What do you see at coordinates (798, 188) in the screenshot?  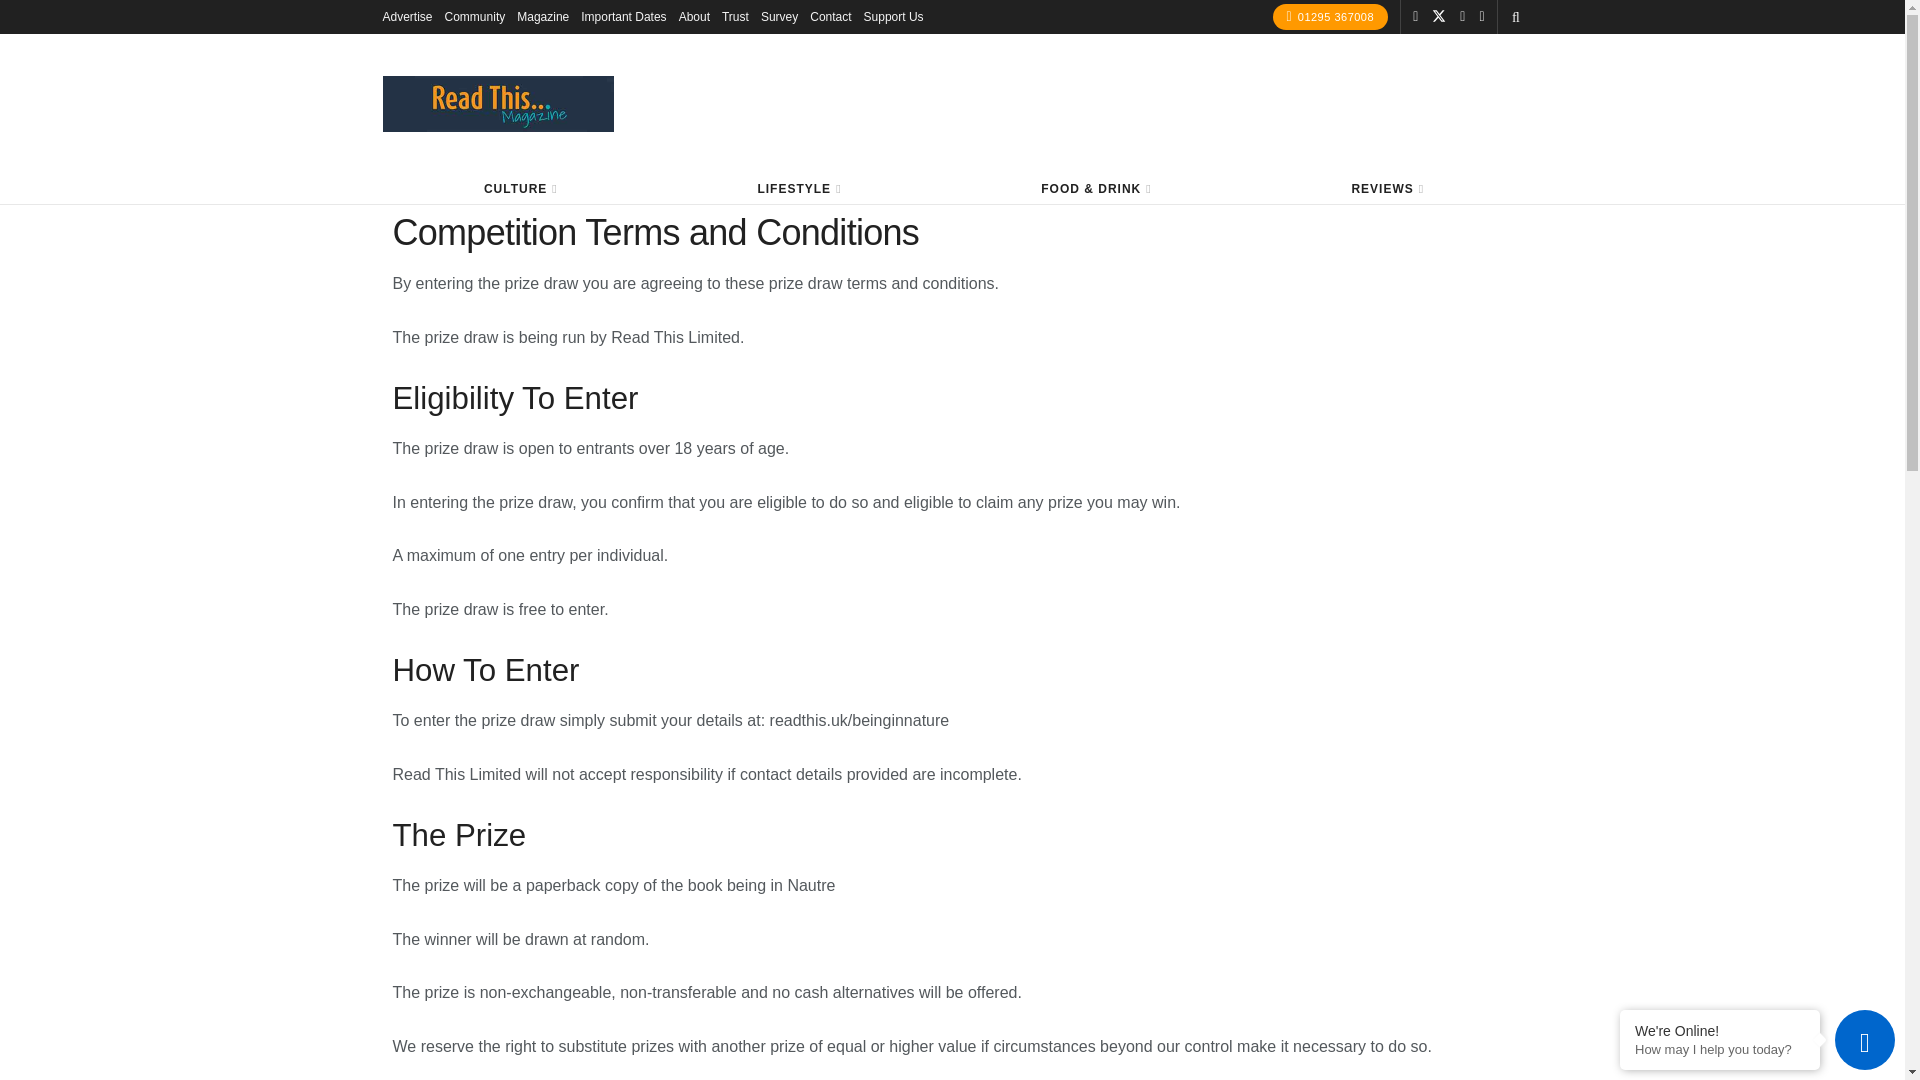 I see `LIFESTYLE` at bounding box center [798, 188].